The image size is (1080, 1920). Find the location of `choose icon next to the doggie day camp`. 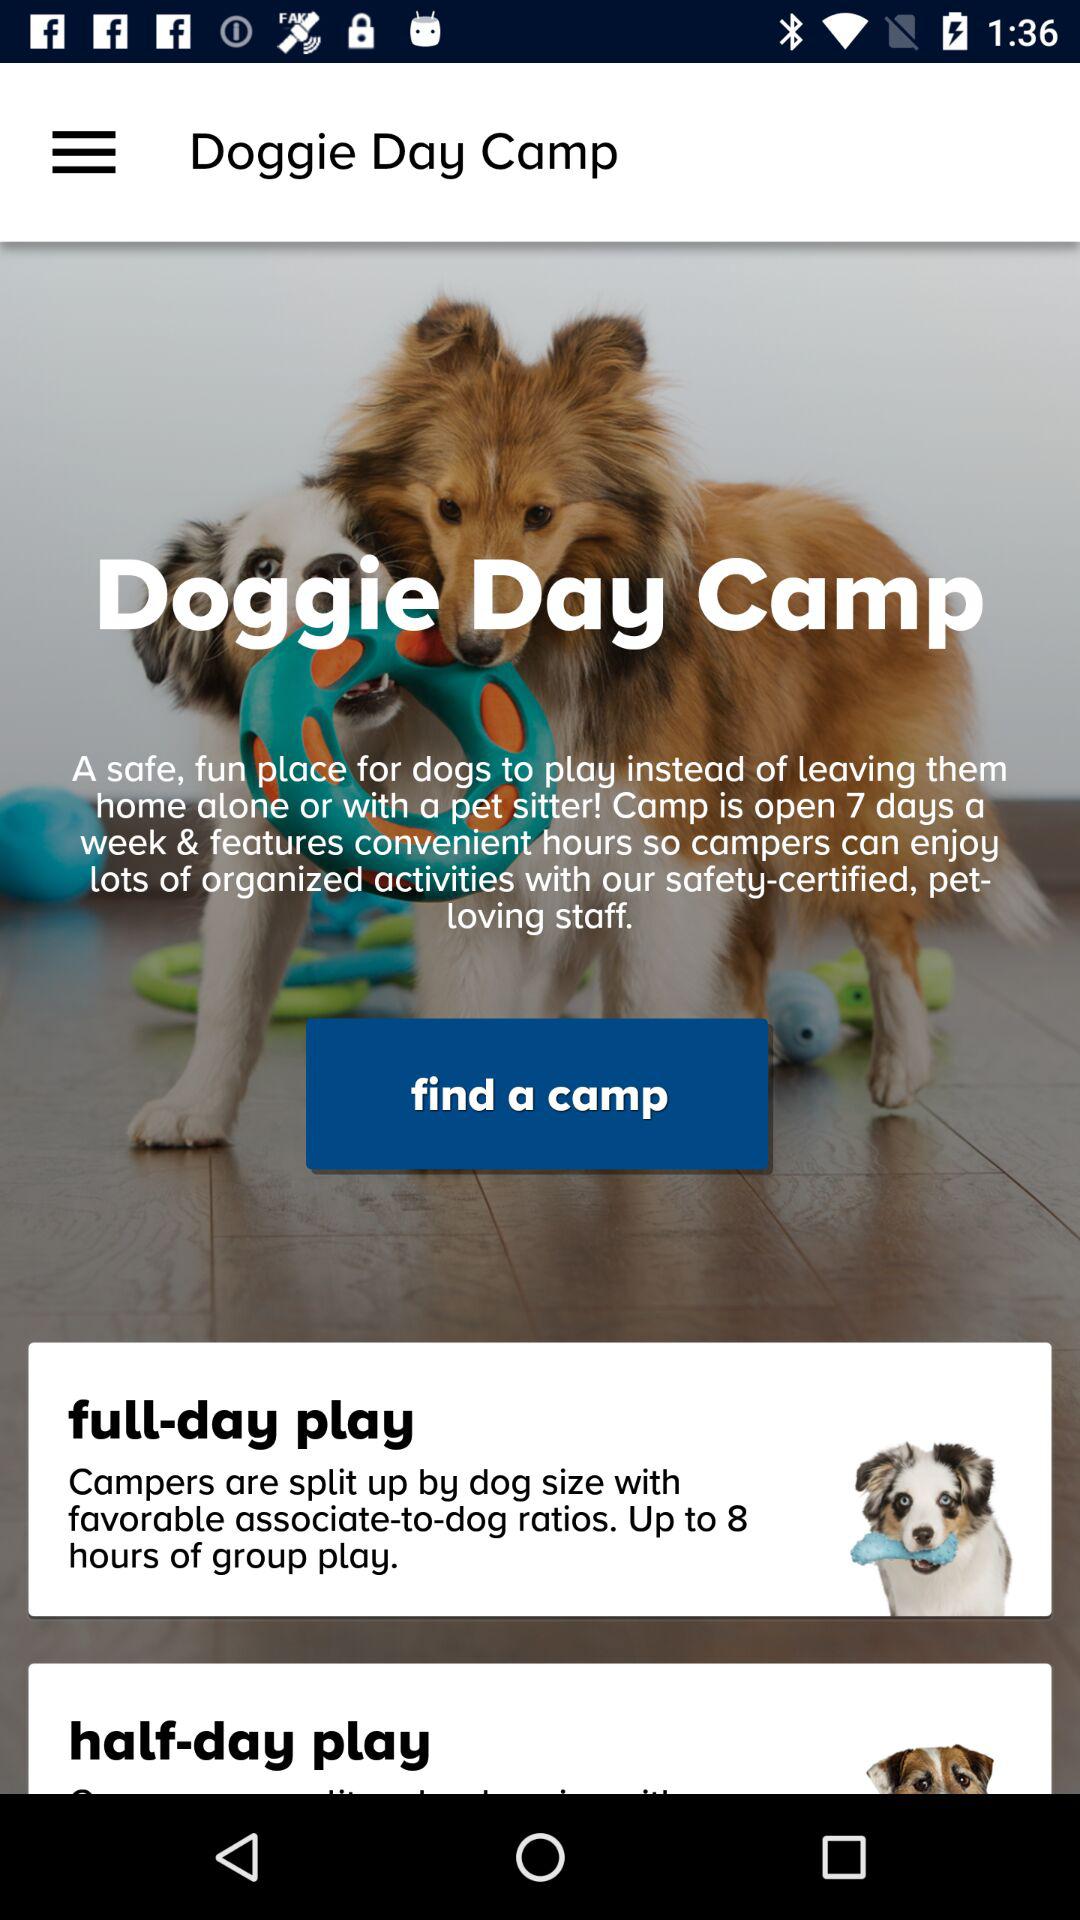

choose icon next to the doggie day camp is located at coordinates (84, 152).